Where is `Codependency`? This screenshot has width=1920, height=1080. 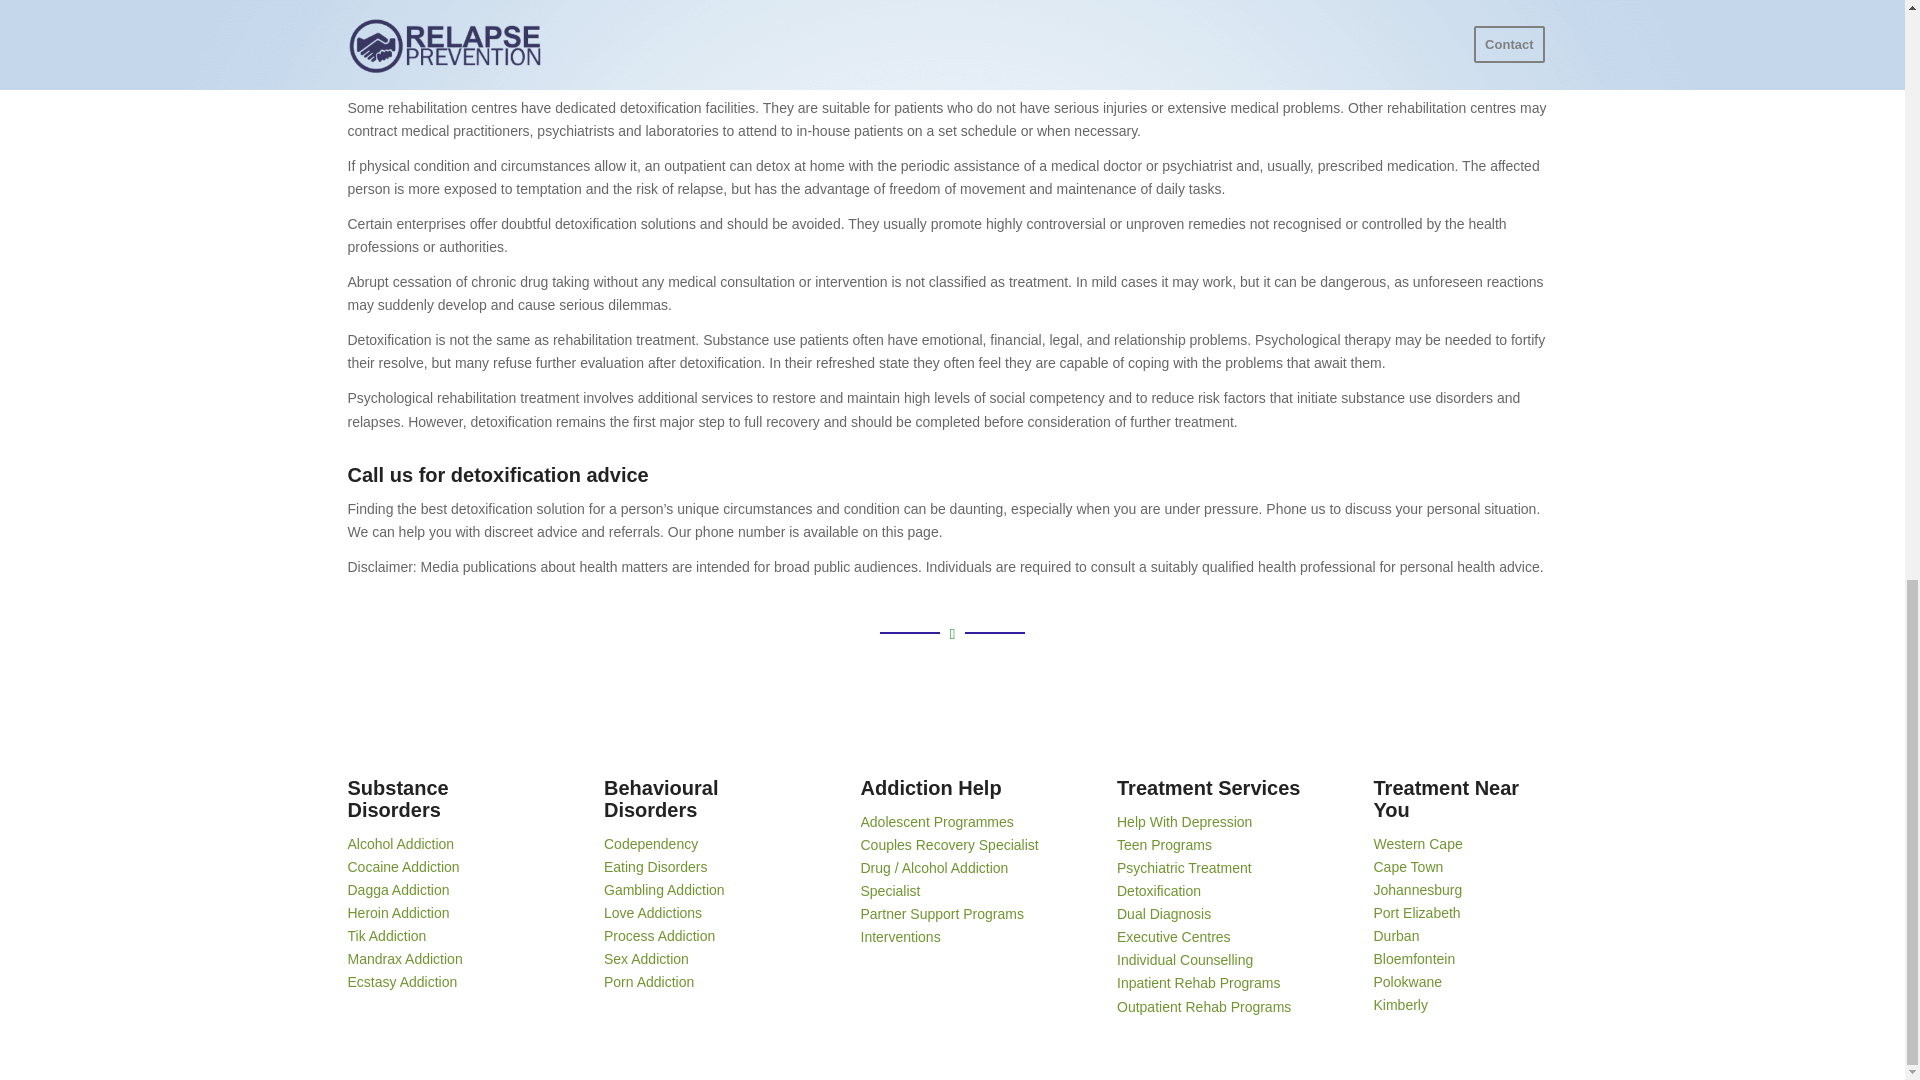 Codependency is located at coordinates (651, 844).